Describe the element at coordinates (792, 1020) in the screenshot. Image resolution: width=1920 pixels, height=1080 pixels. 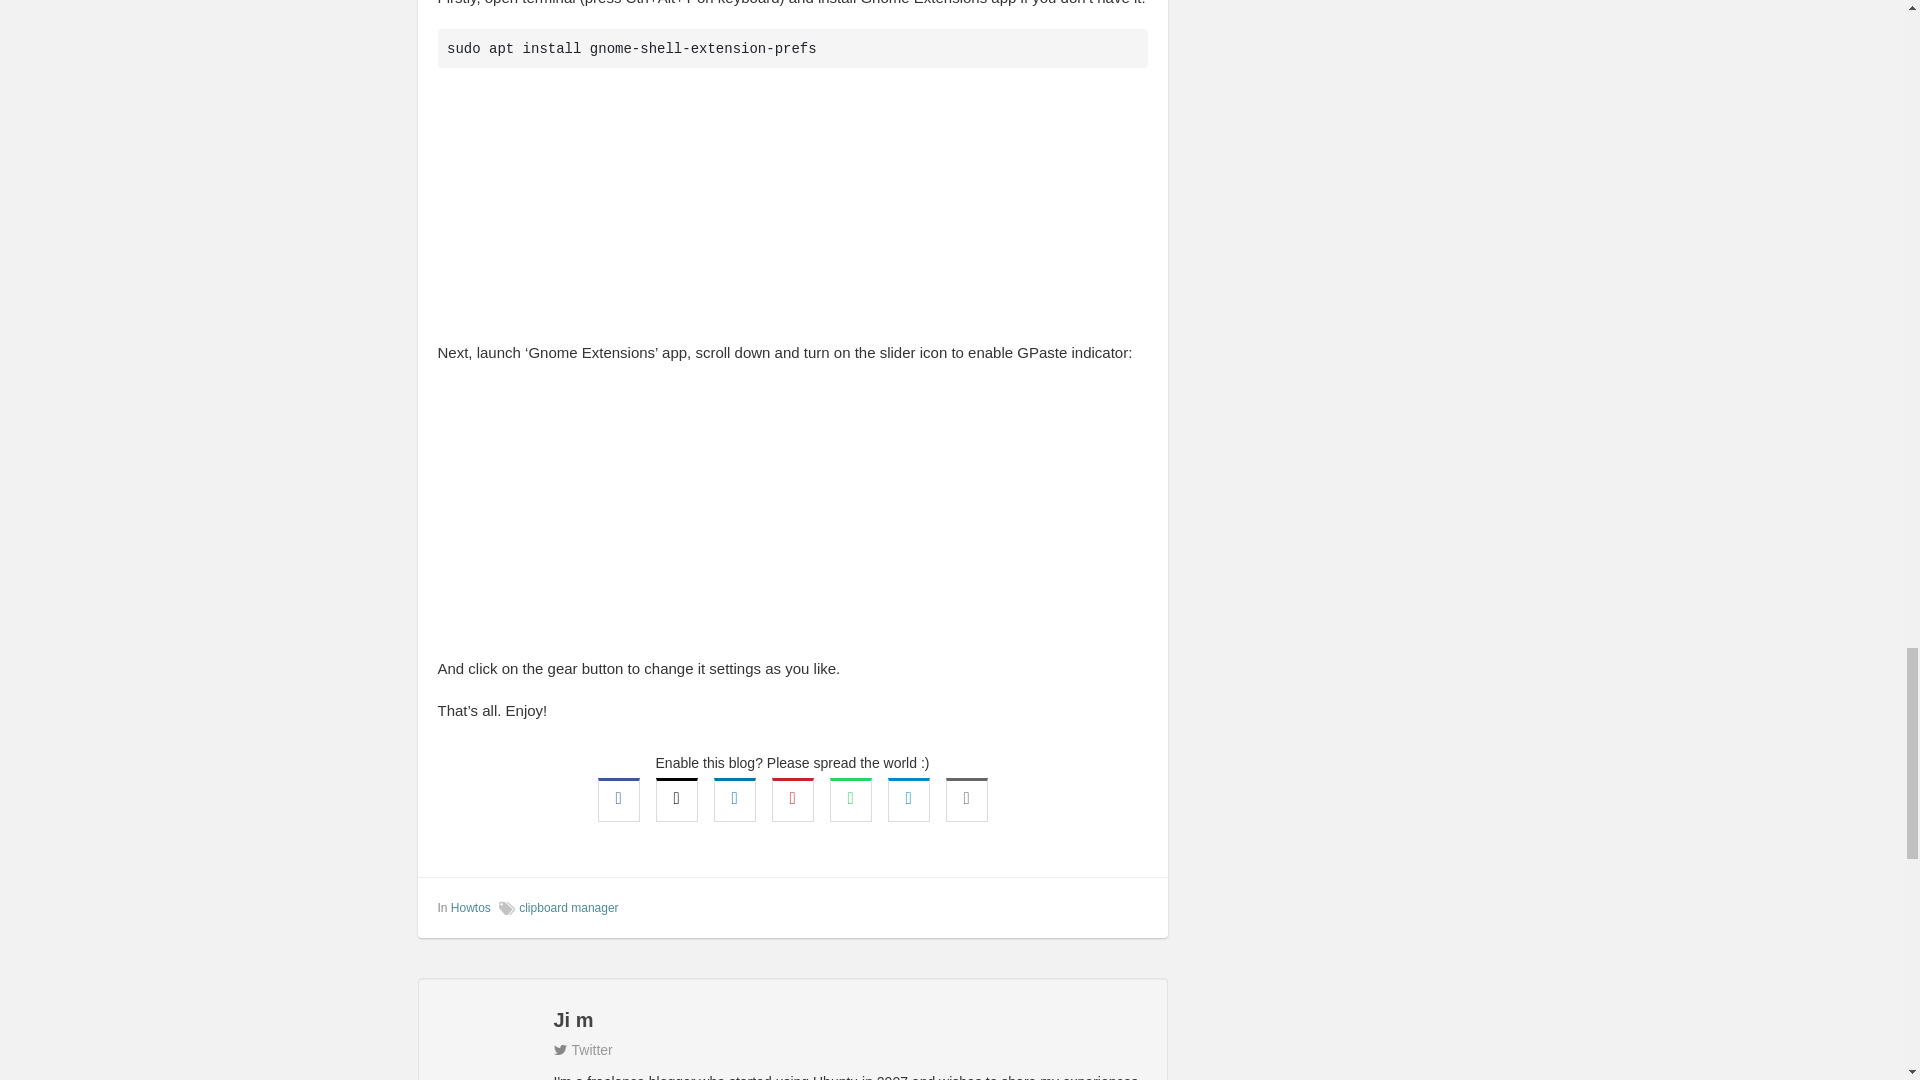
I see `Ji m` at that location.